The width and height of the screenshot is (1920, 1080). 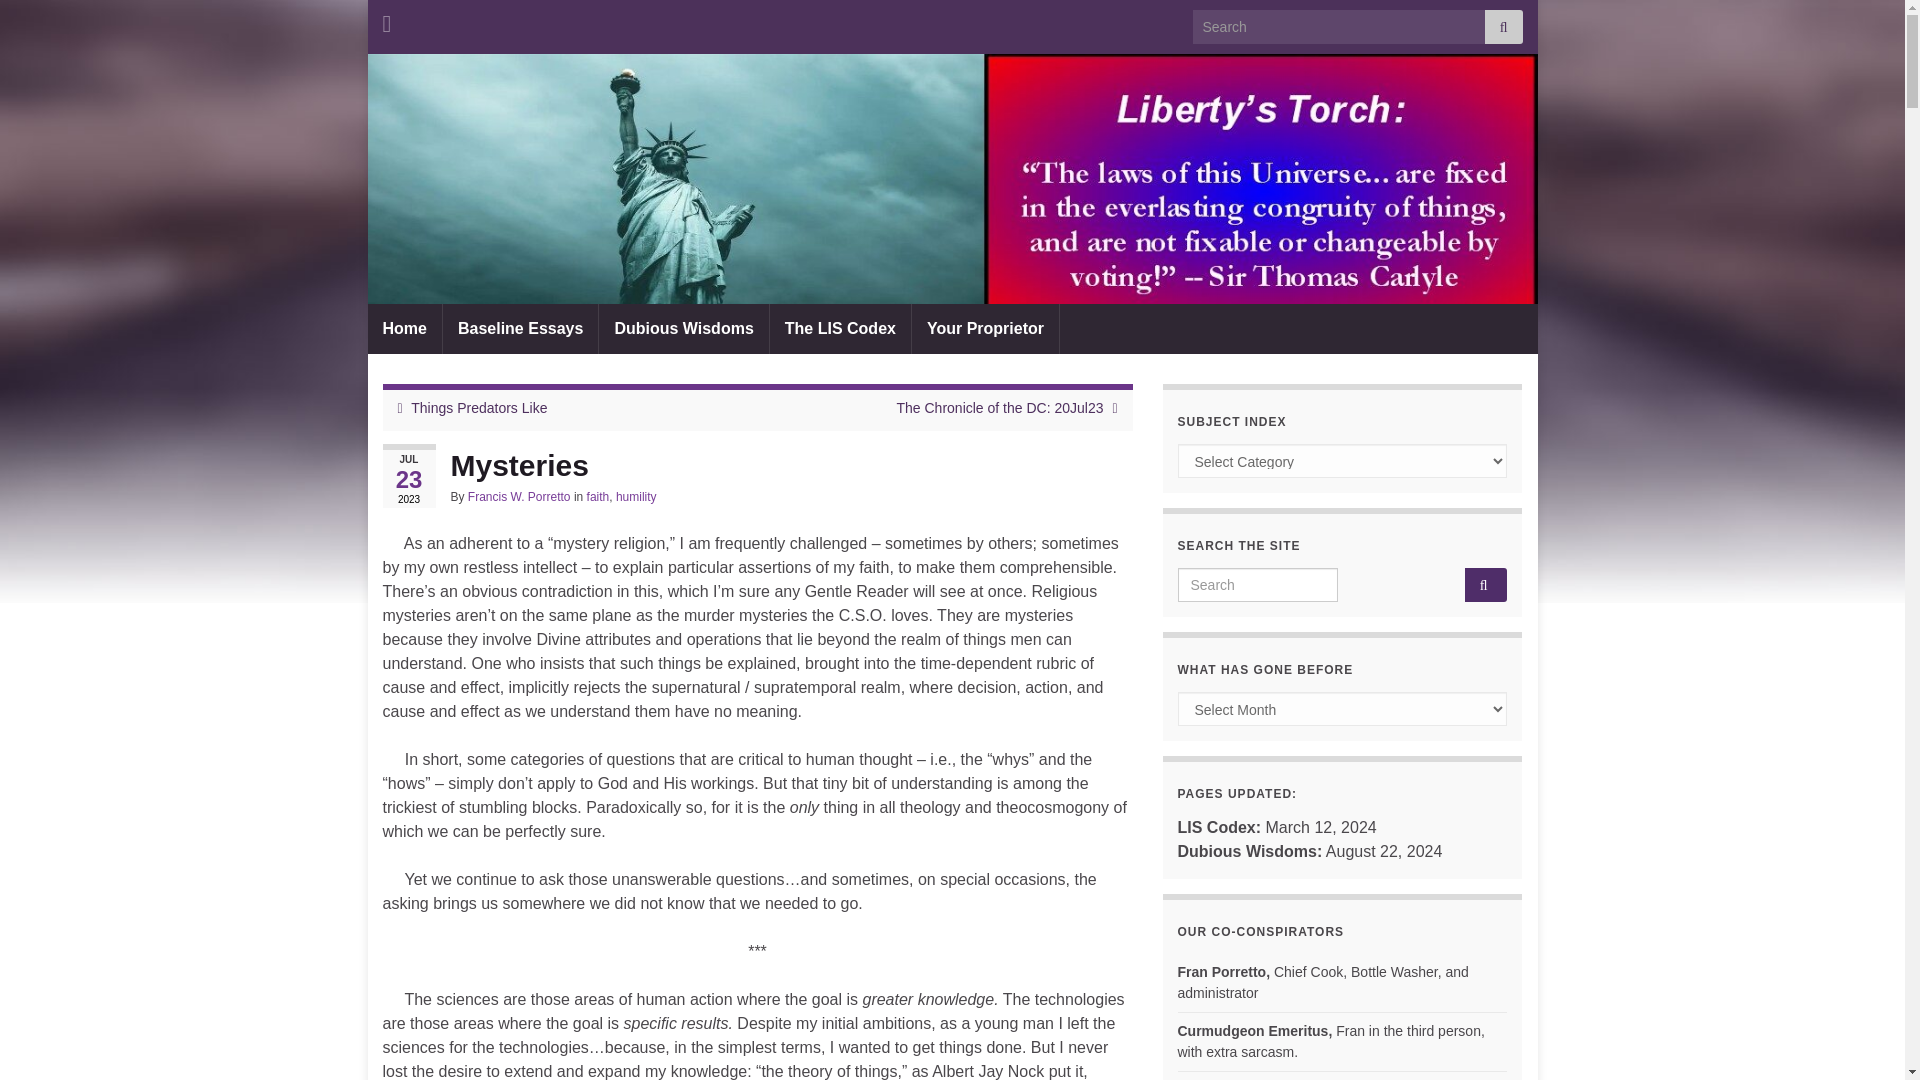 I want to click on Francis W. Porretto, so click(x=519, y=497).